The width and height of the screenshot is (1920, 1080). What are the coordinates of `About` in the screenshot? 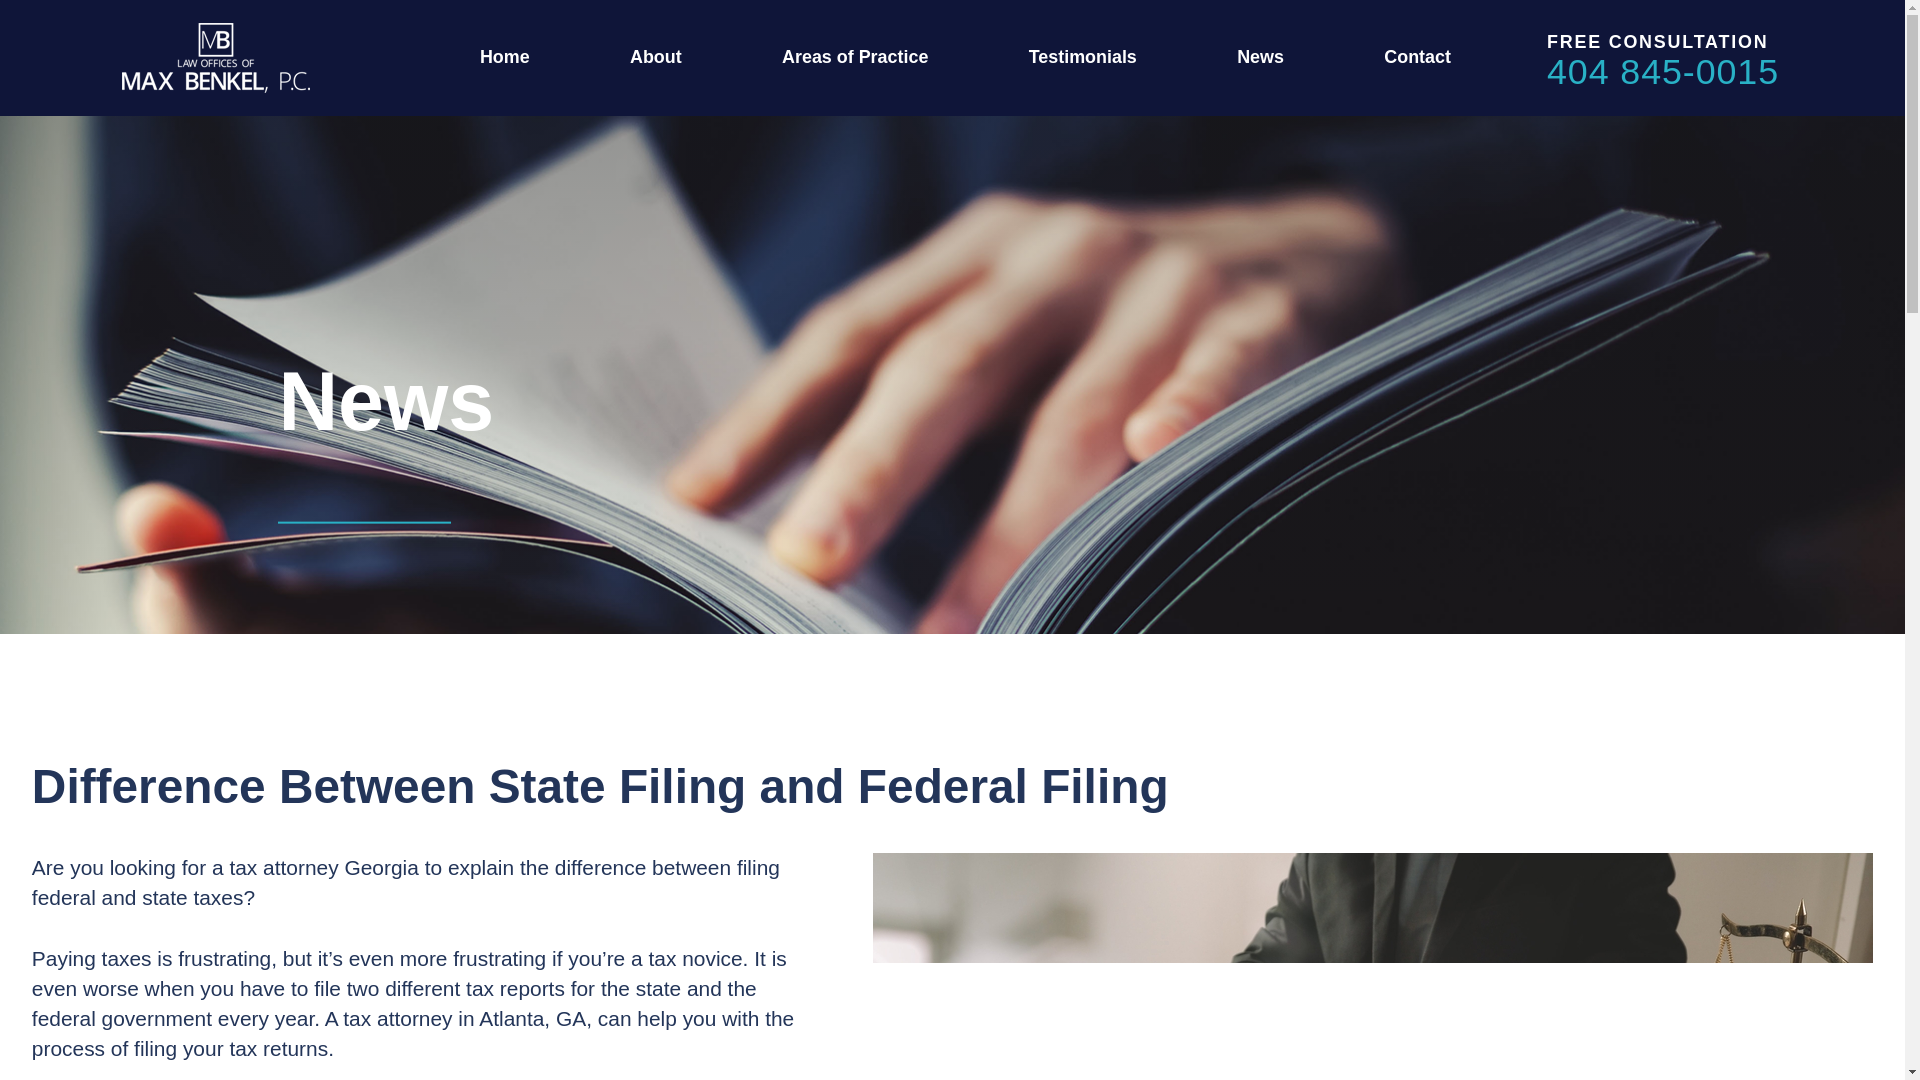 It's located at (655, 56).